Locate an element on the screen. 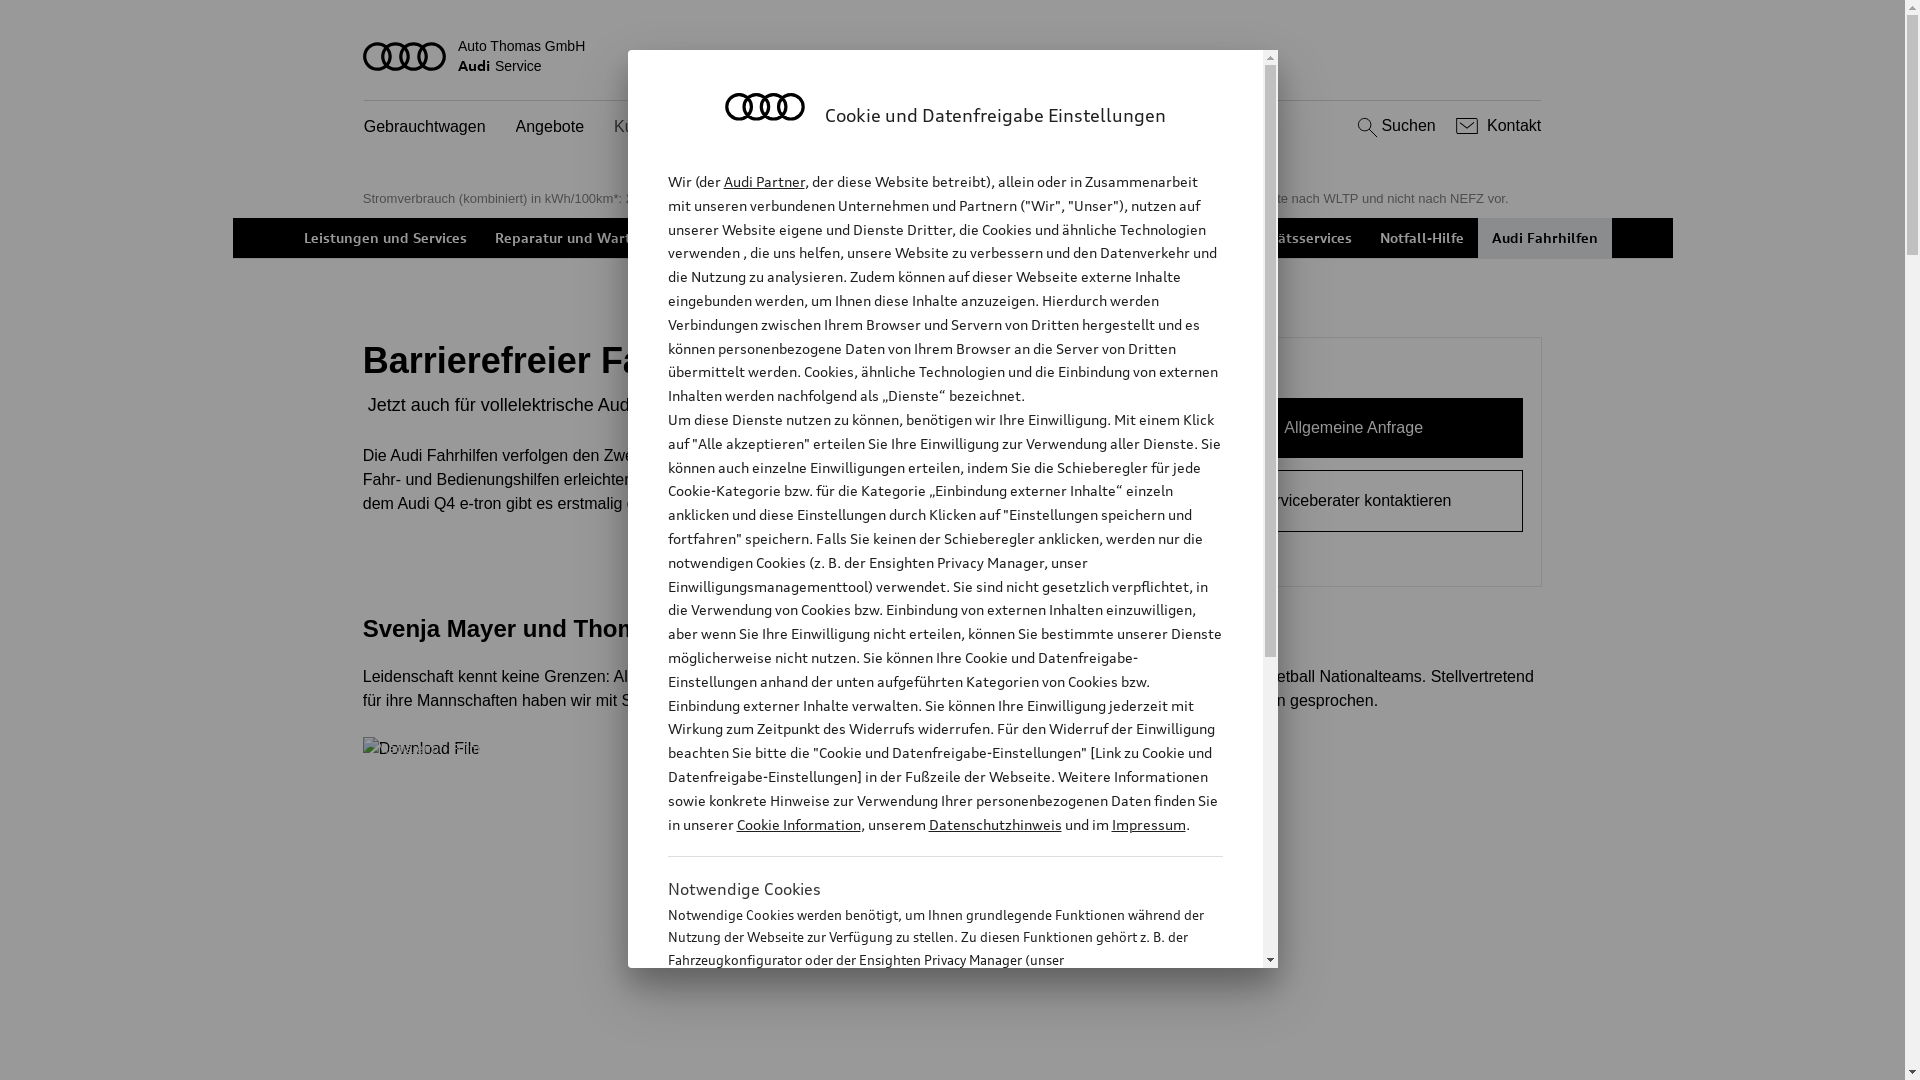  Reparatur und Wartung is located at coordinates (576, 238).